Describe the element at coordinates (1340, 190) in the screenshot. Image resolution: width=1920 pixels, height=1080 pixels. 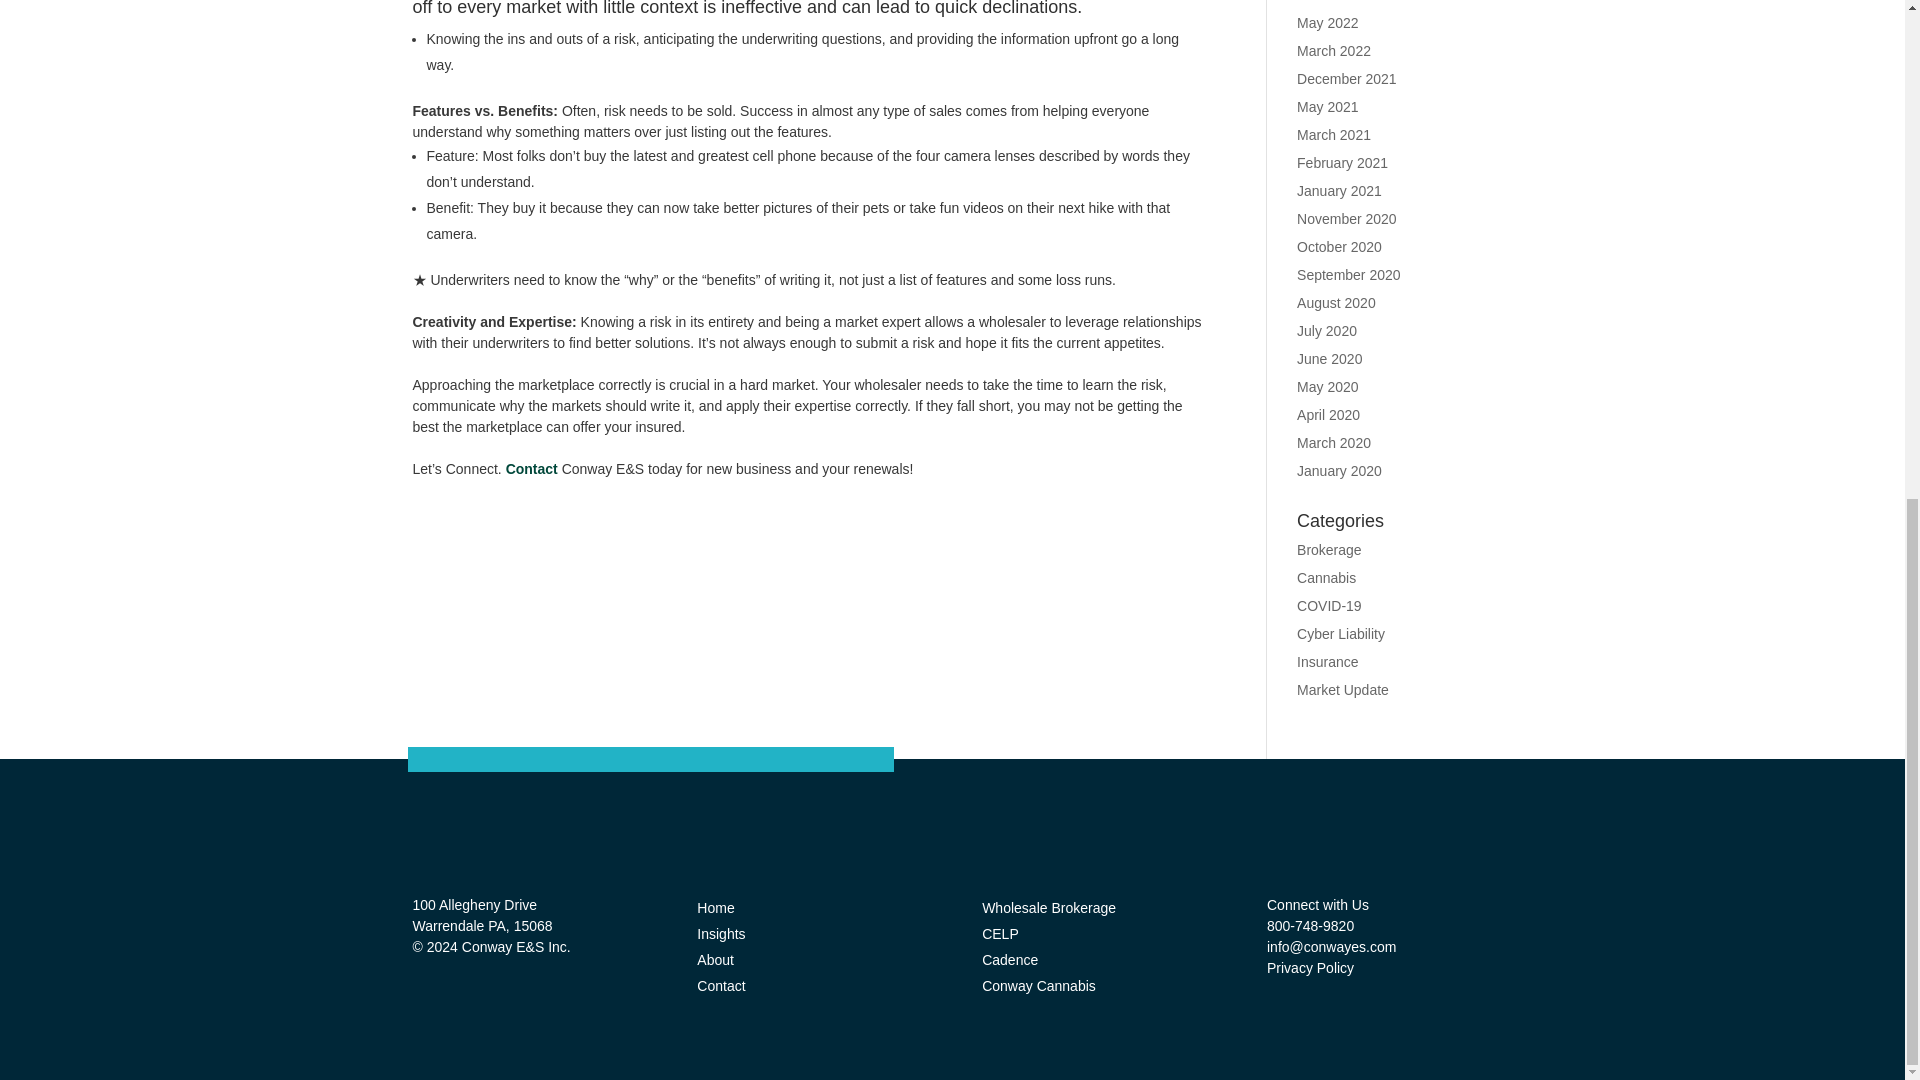
I see `January 2021` at that location.